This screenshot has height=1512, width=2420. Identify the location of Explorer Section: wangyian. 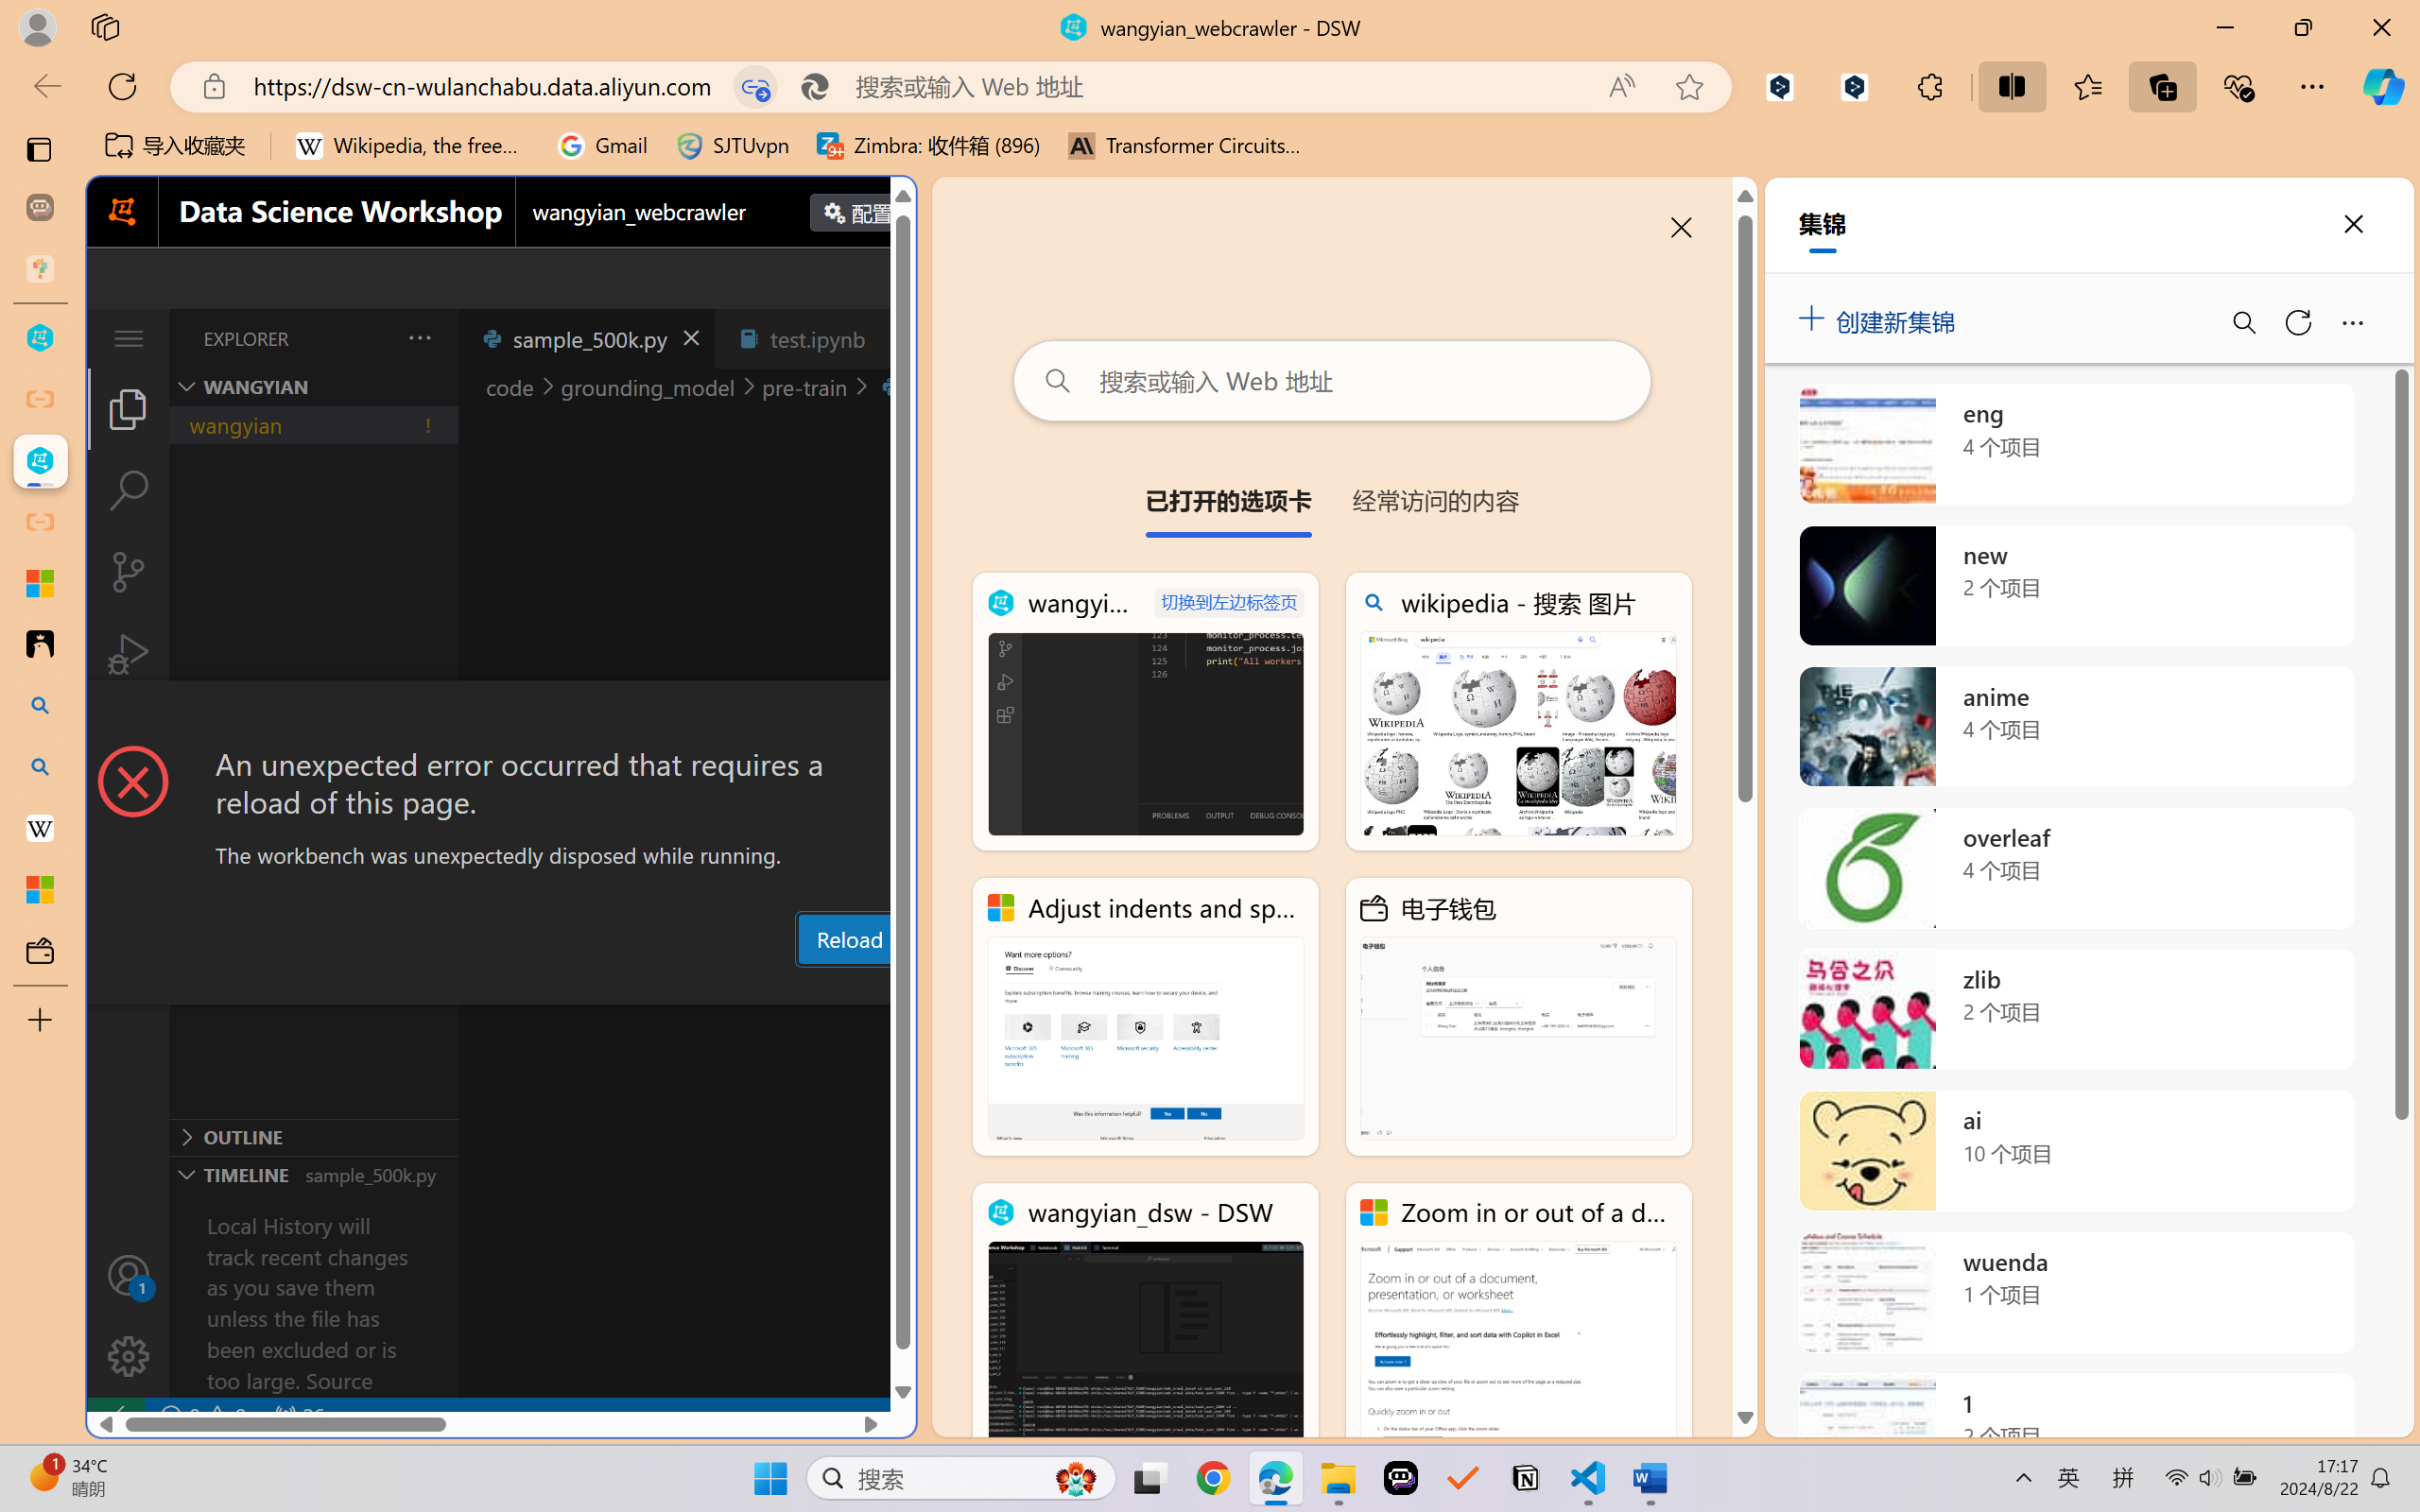
(313, 387).